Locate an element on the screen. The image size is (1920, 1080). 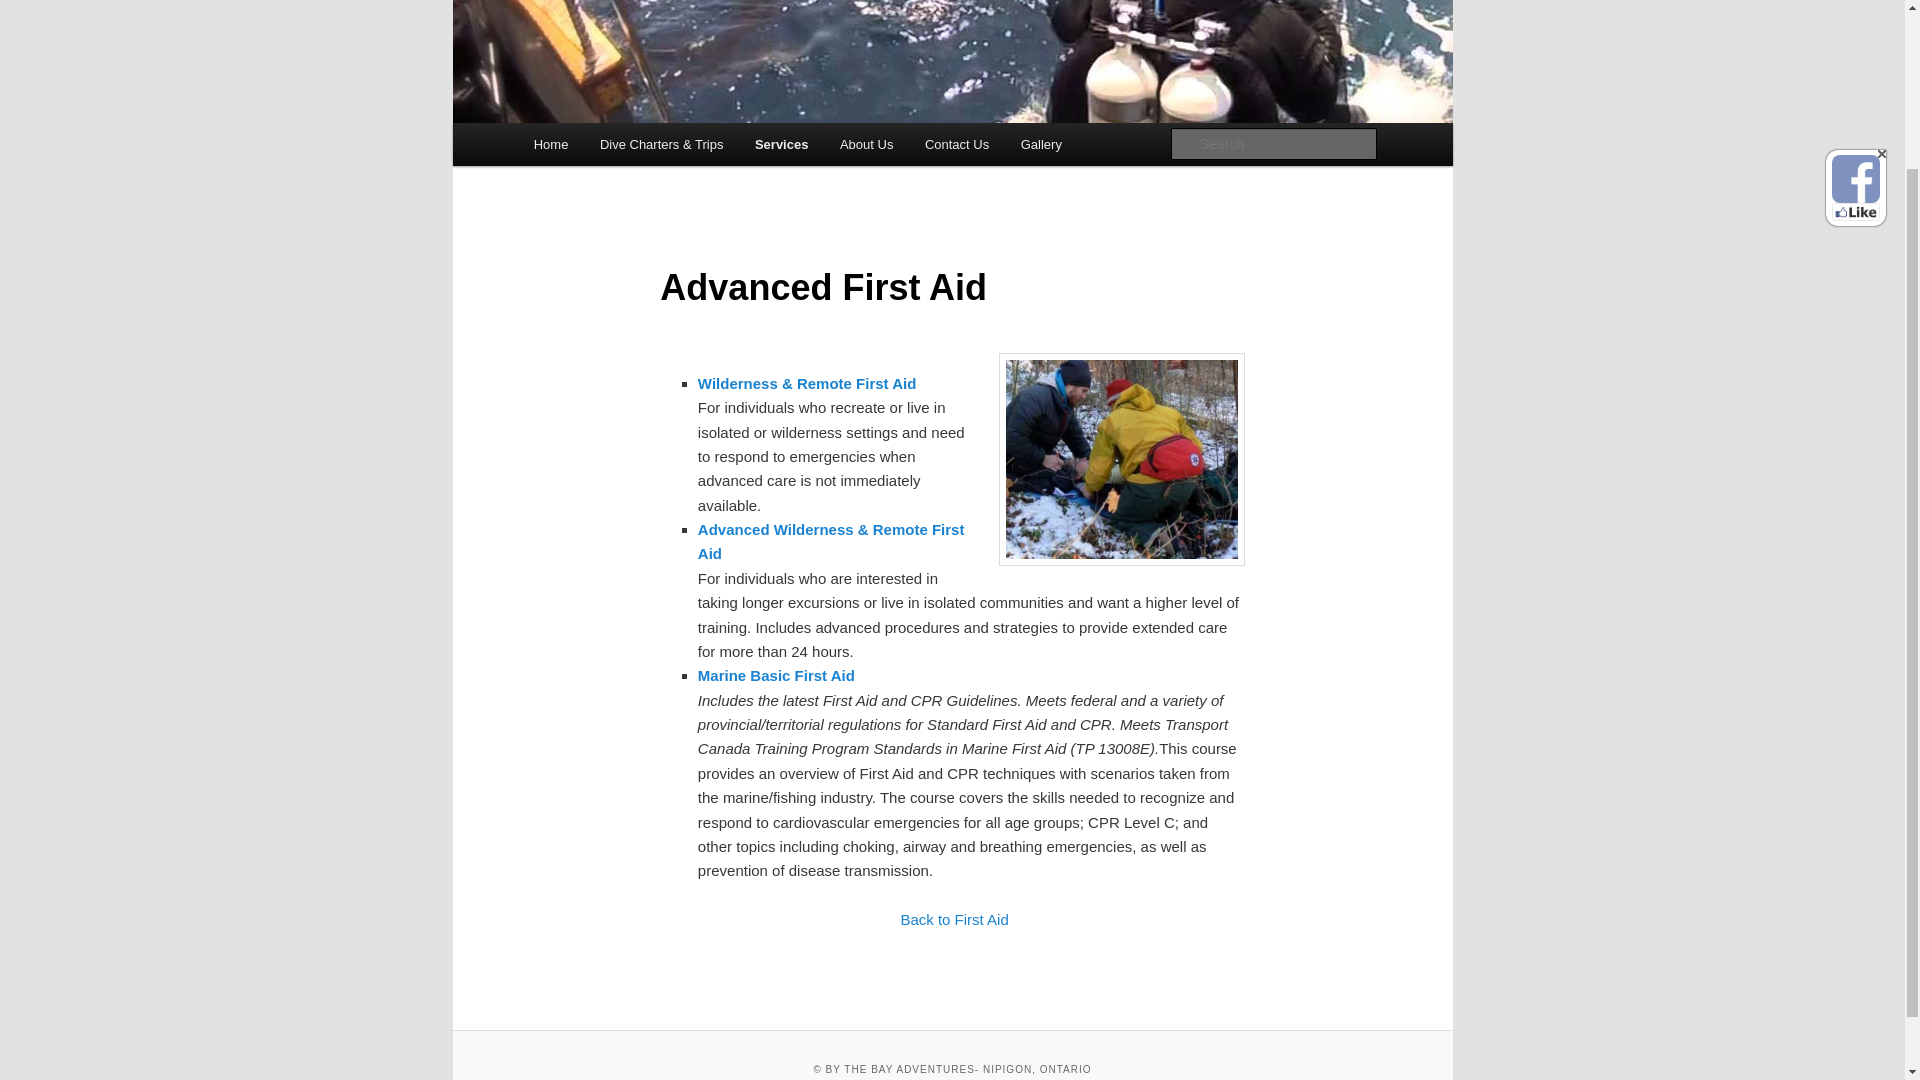
Marine First Aid is located at coordinates (776, 675).